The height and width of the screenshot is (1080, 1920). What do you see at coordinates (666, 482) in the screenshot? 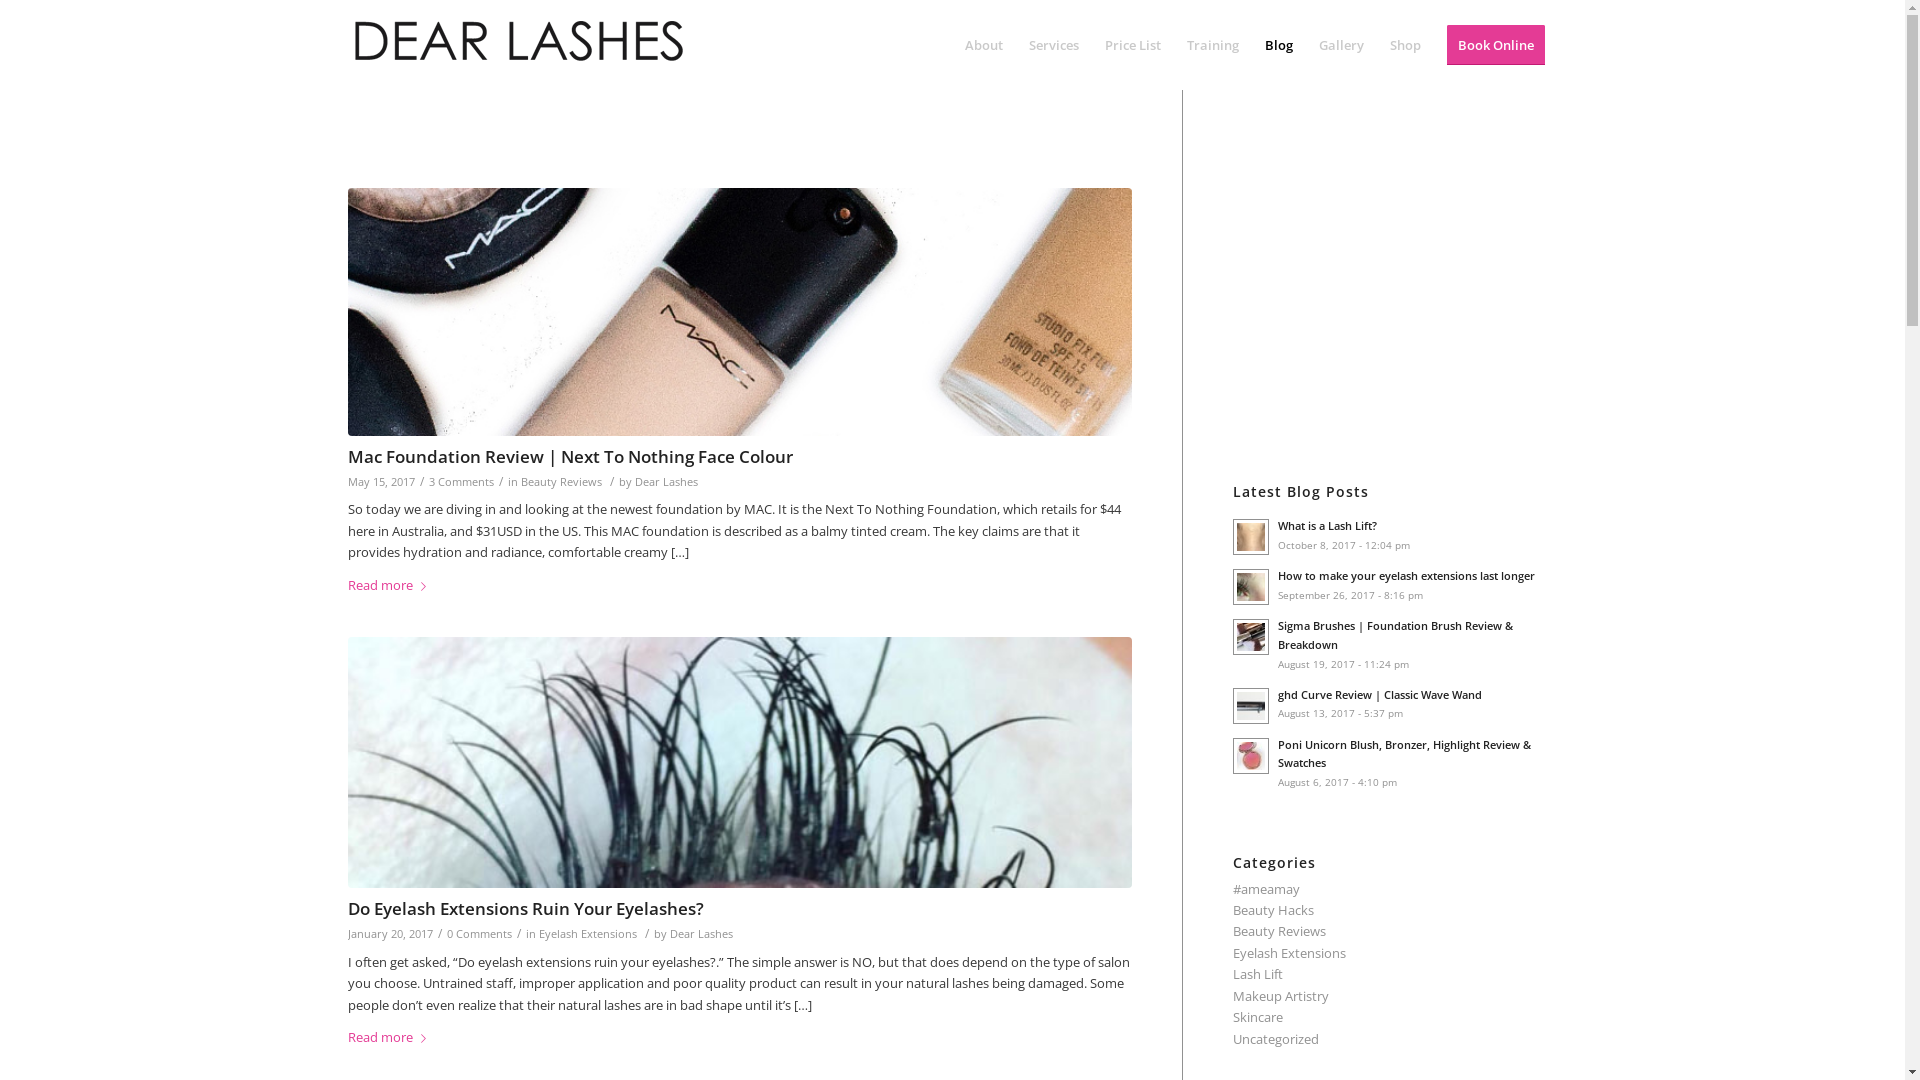
I see `Dear Lashes` at bounding box center [666, 482].